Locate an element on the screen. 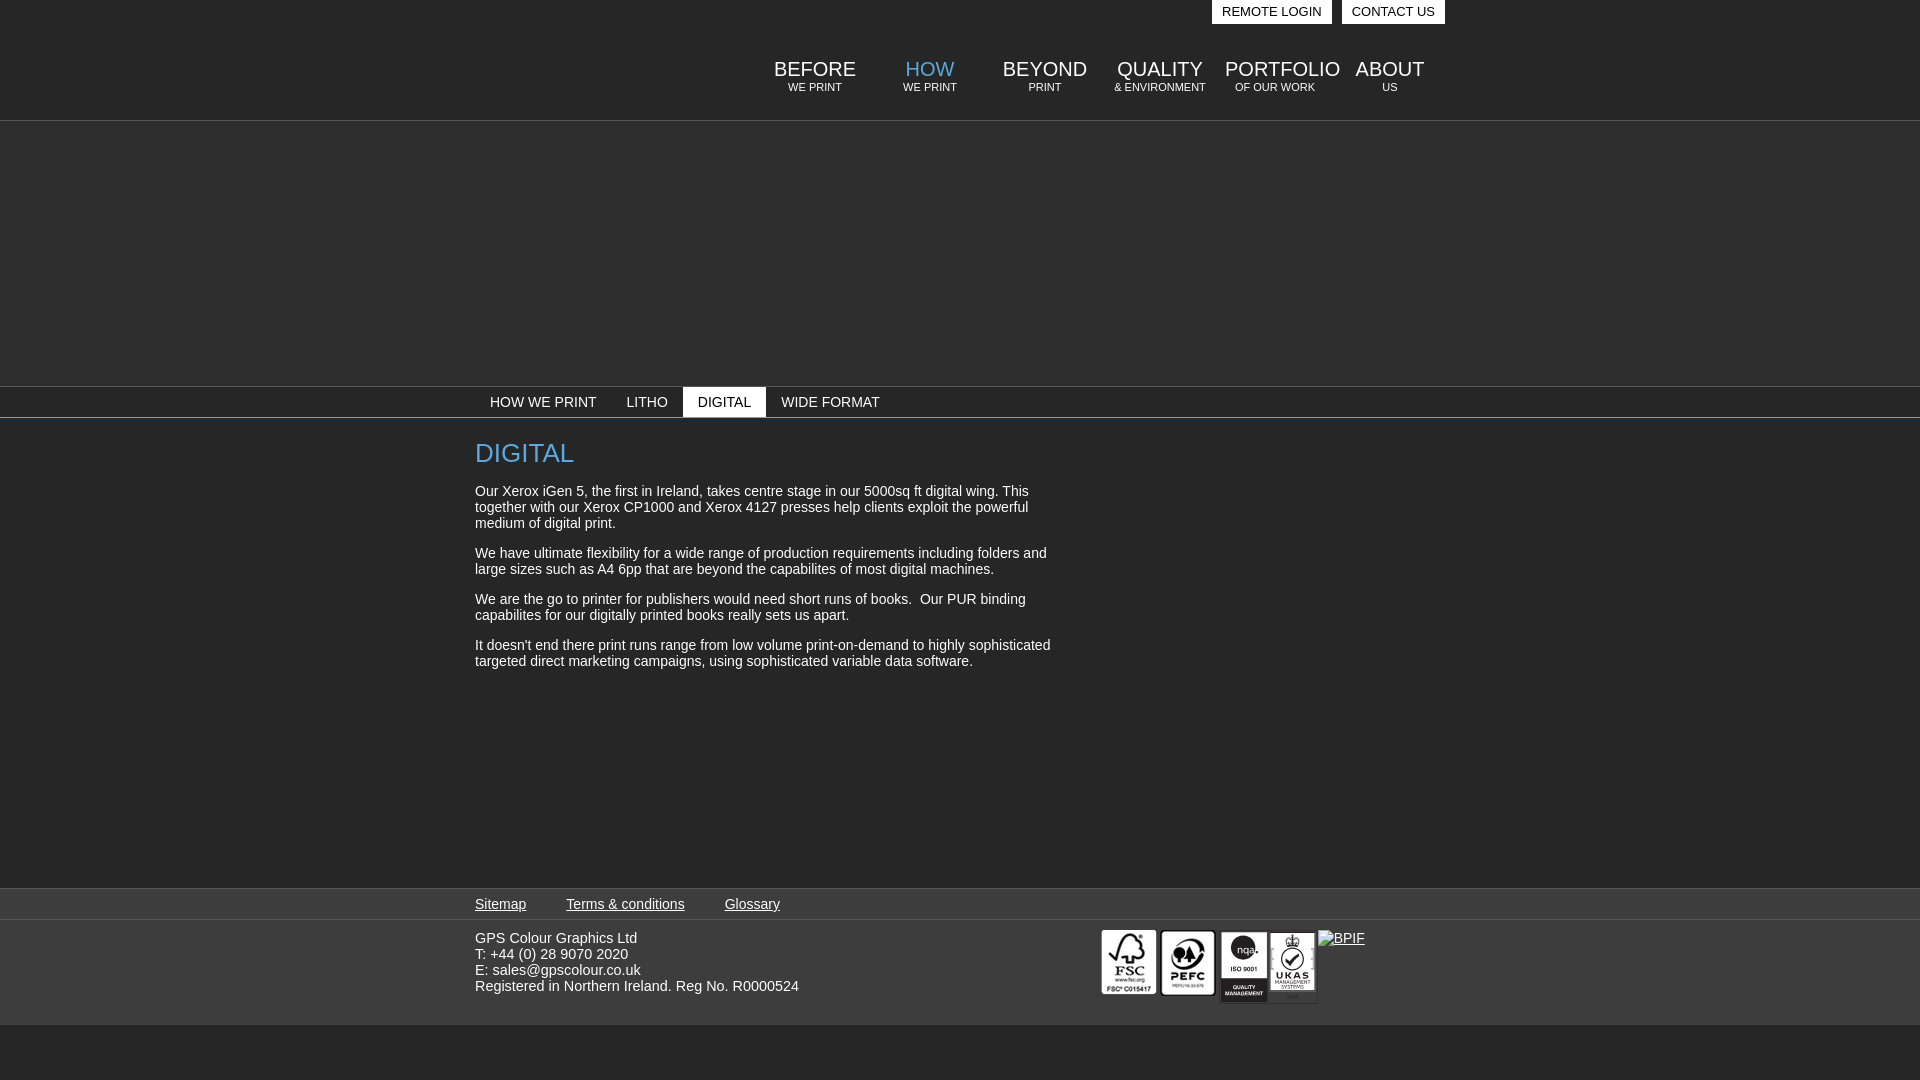 The width and height of the screenshot is (1920, 1080). Sitemap is located at coordinates (648, 401).